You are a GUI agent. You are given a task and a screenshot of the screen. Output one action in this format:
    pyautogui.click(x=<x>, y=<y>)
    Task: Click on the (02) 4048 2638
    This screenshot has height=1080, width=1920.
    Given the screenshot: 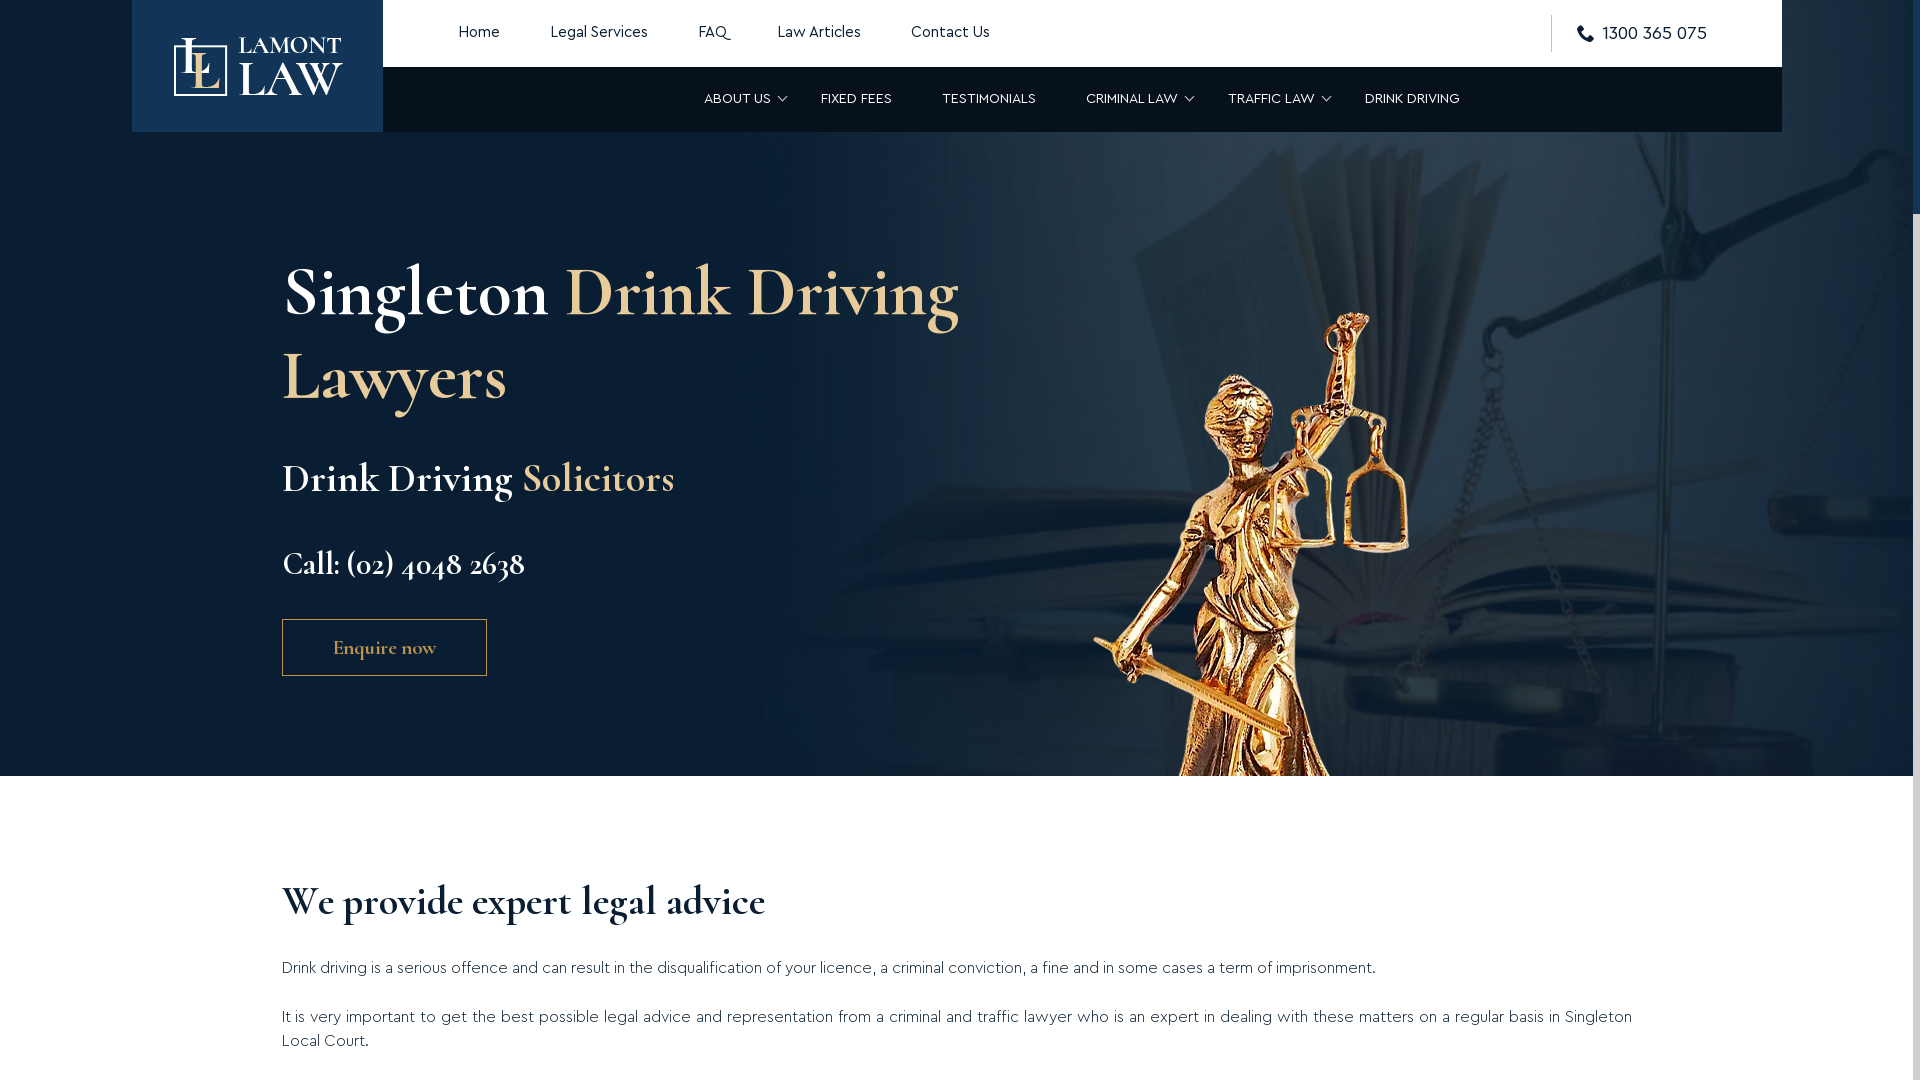 What is the action you would take?
    pyautogui.click(x=435, y=564)
    